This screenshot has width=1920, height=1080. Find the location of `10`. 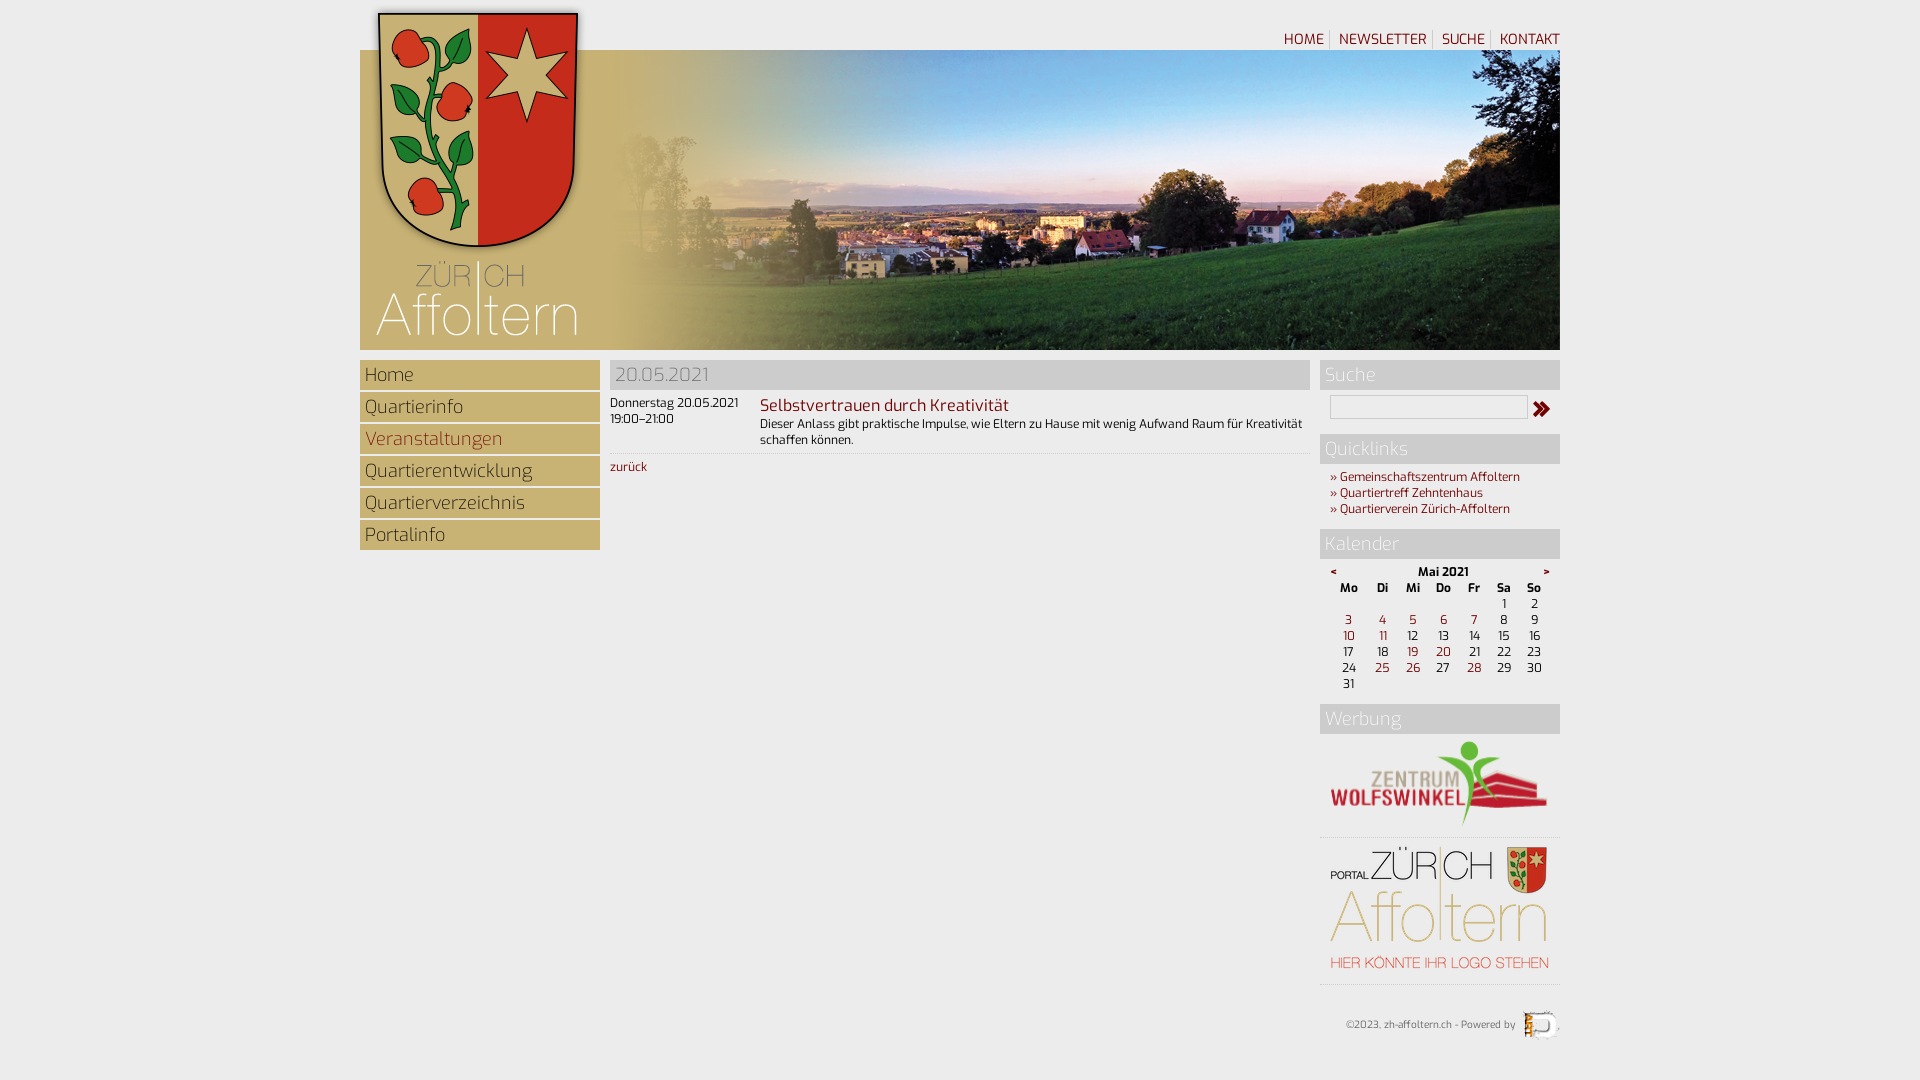

10 is located at coordinates (1349, 636).